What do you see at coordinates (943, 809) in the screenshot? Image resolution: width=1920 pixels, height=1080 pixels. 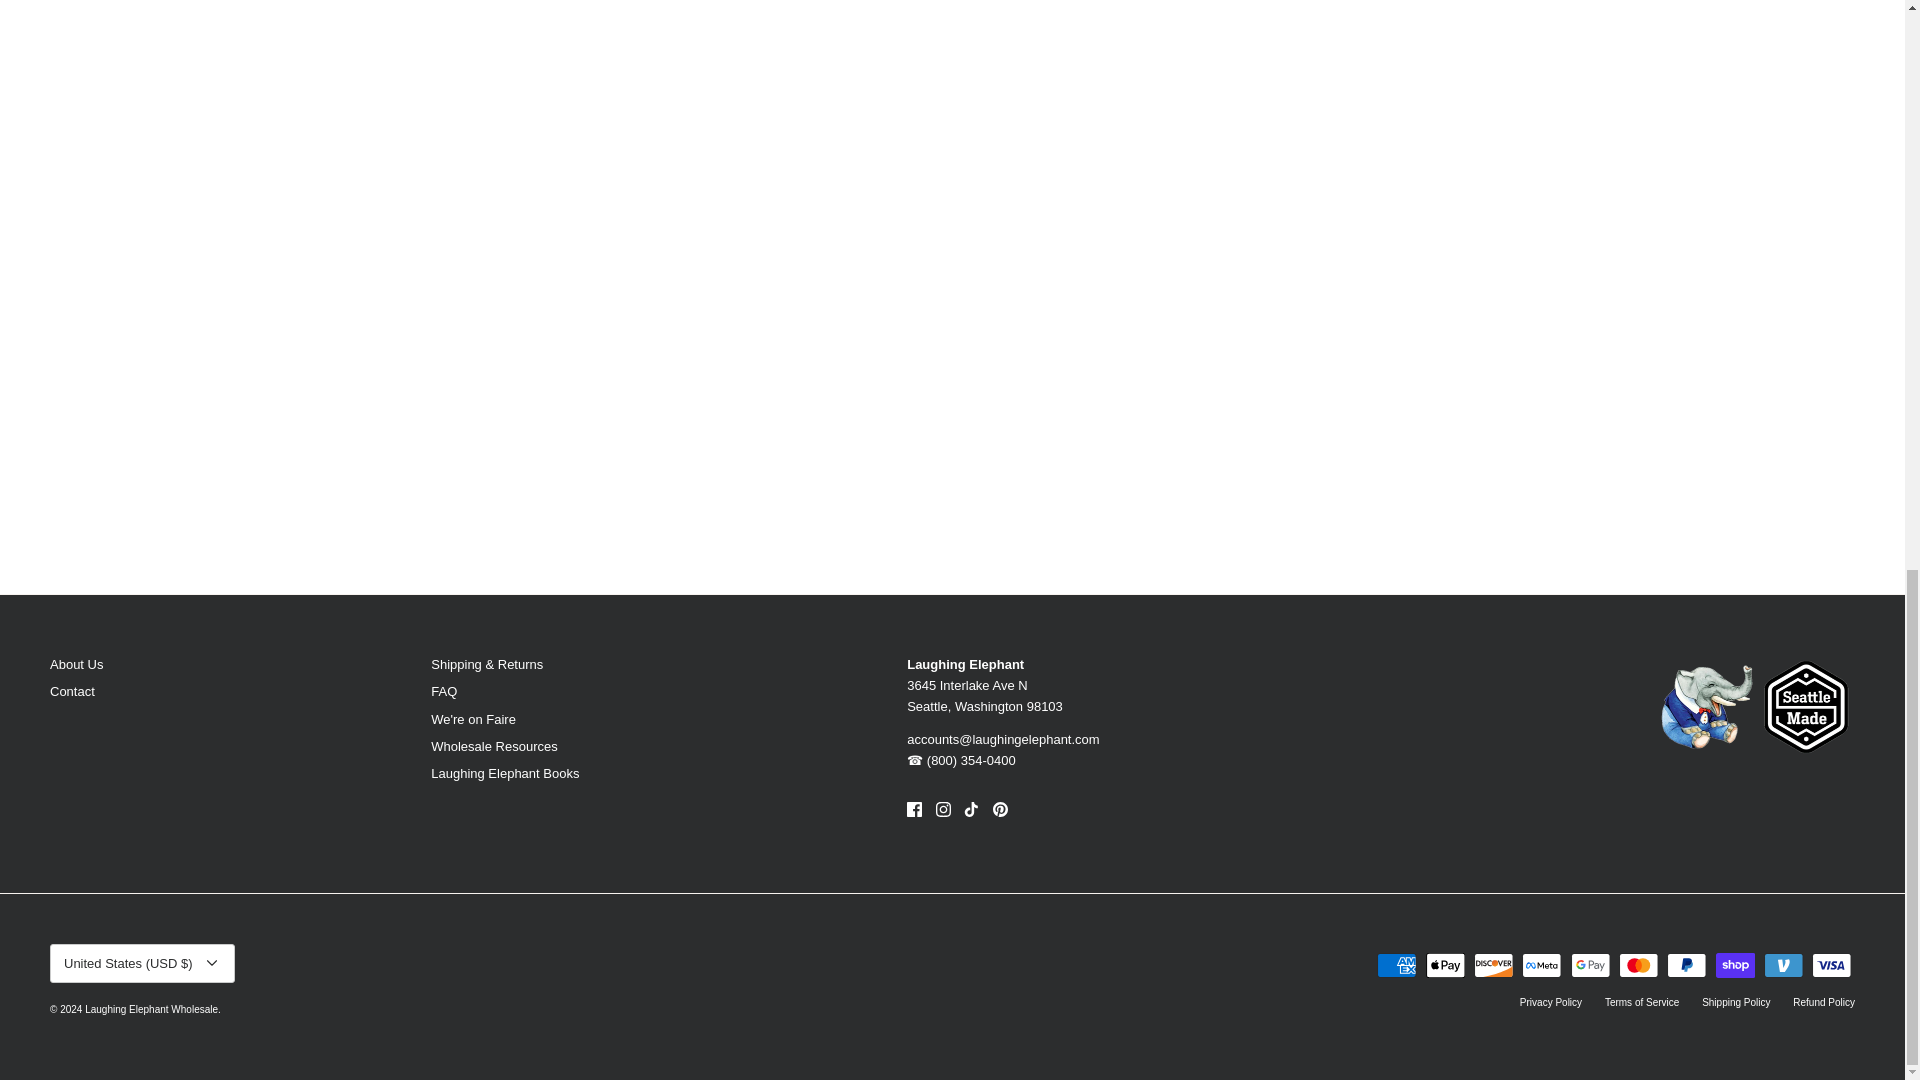 I see `Instagram` at bounding box center [943, 809].